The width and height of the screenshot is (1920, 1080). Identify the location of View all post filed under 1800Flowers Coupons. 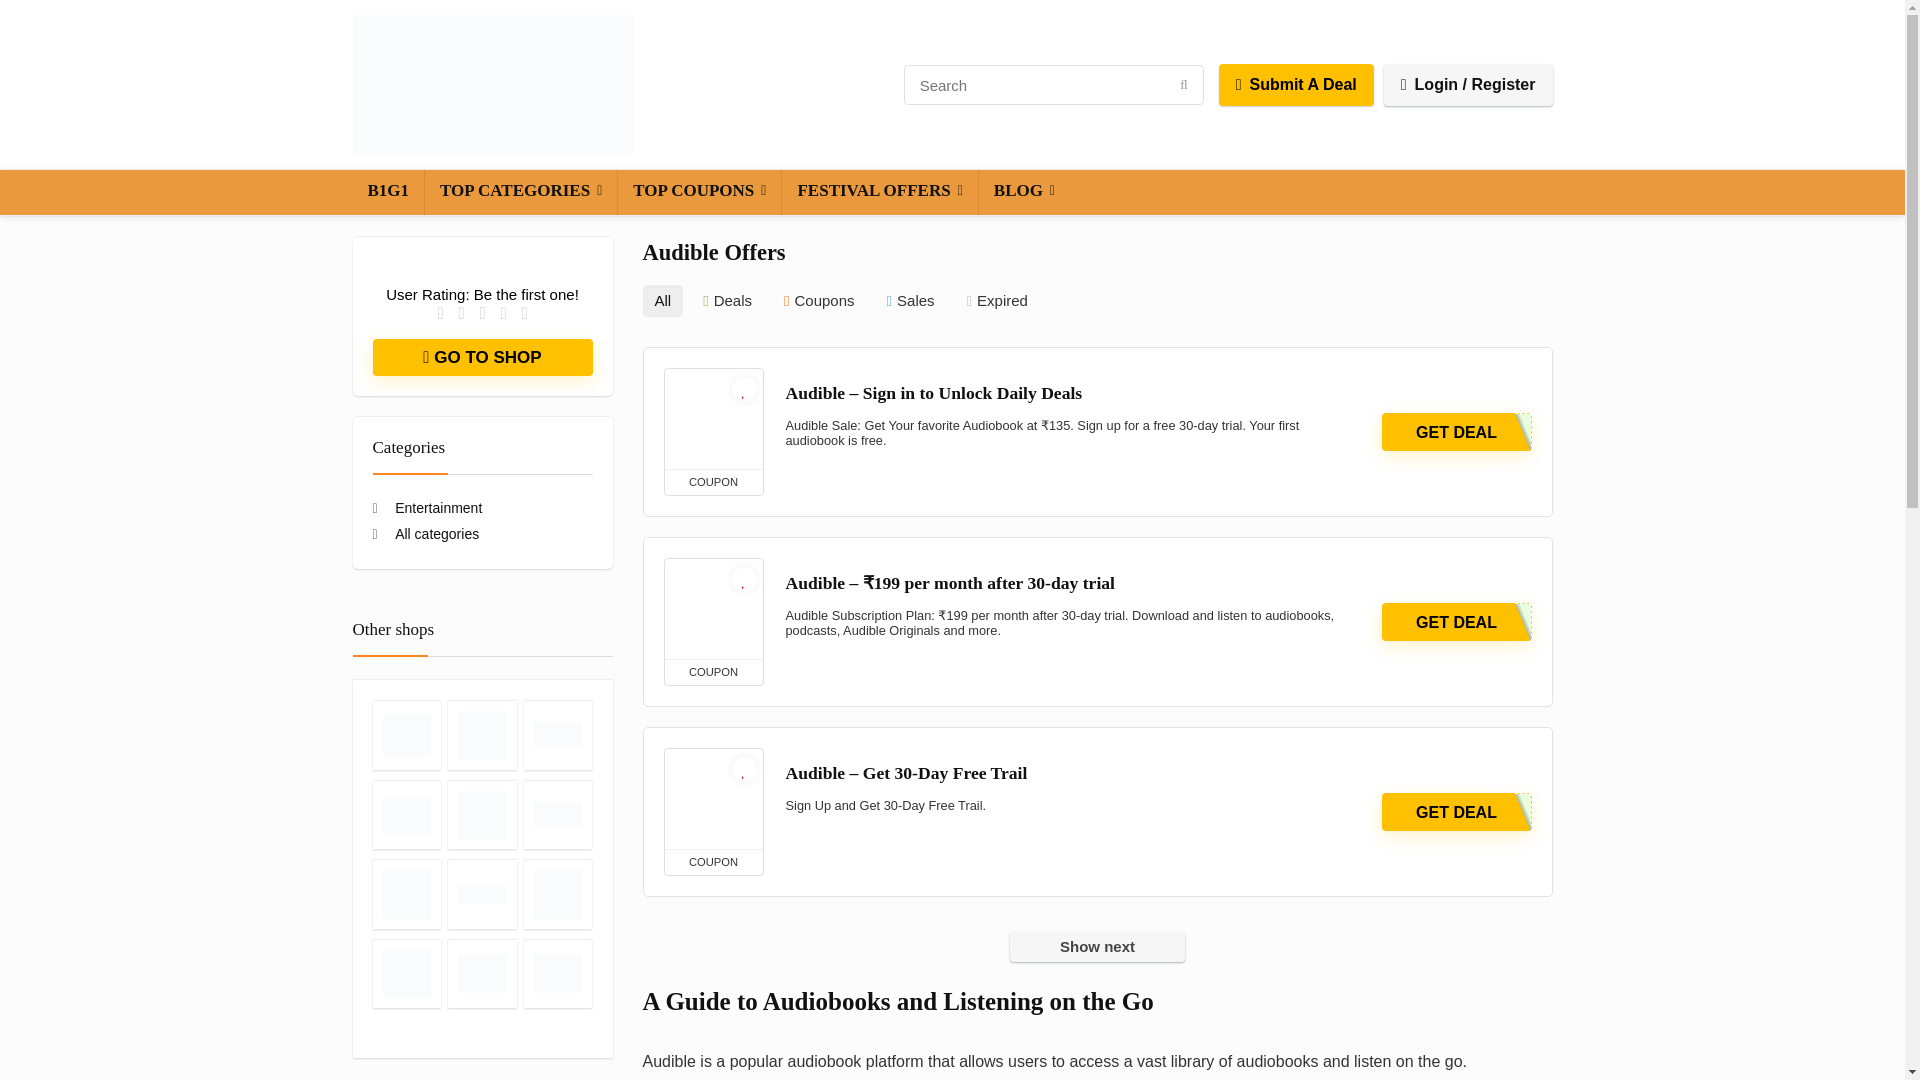
(558, 734).